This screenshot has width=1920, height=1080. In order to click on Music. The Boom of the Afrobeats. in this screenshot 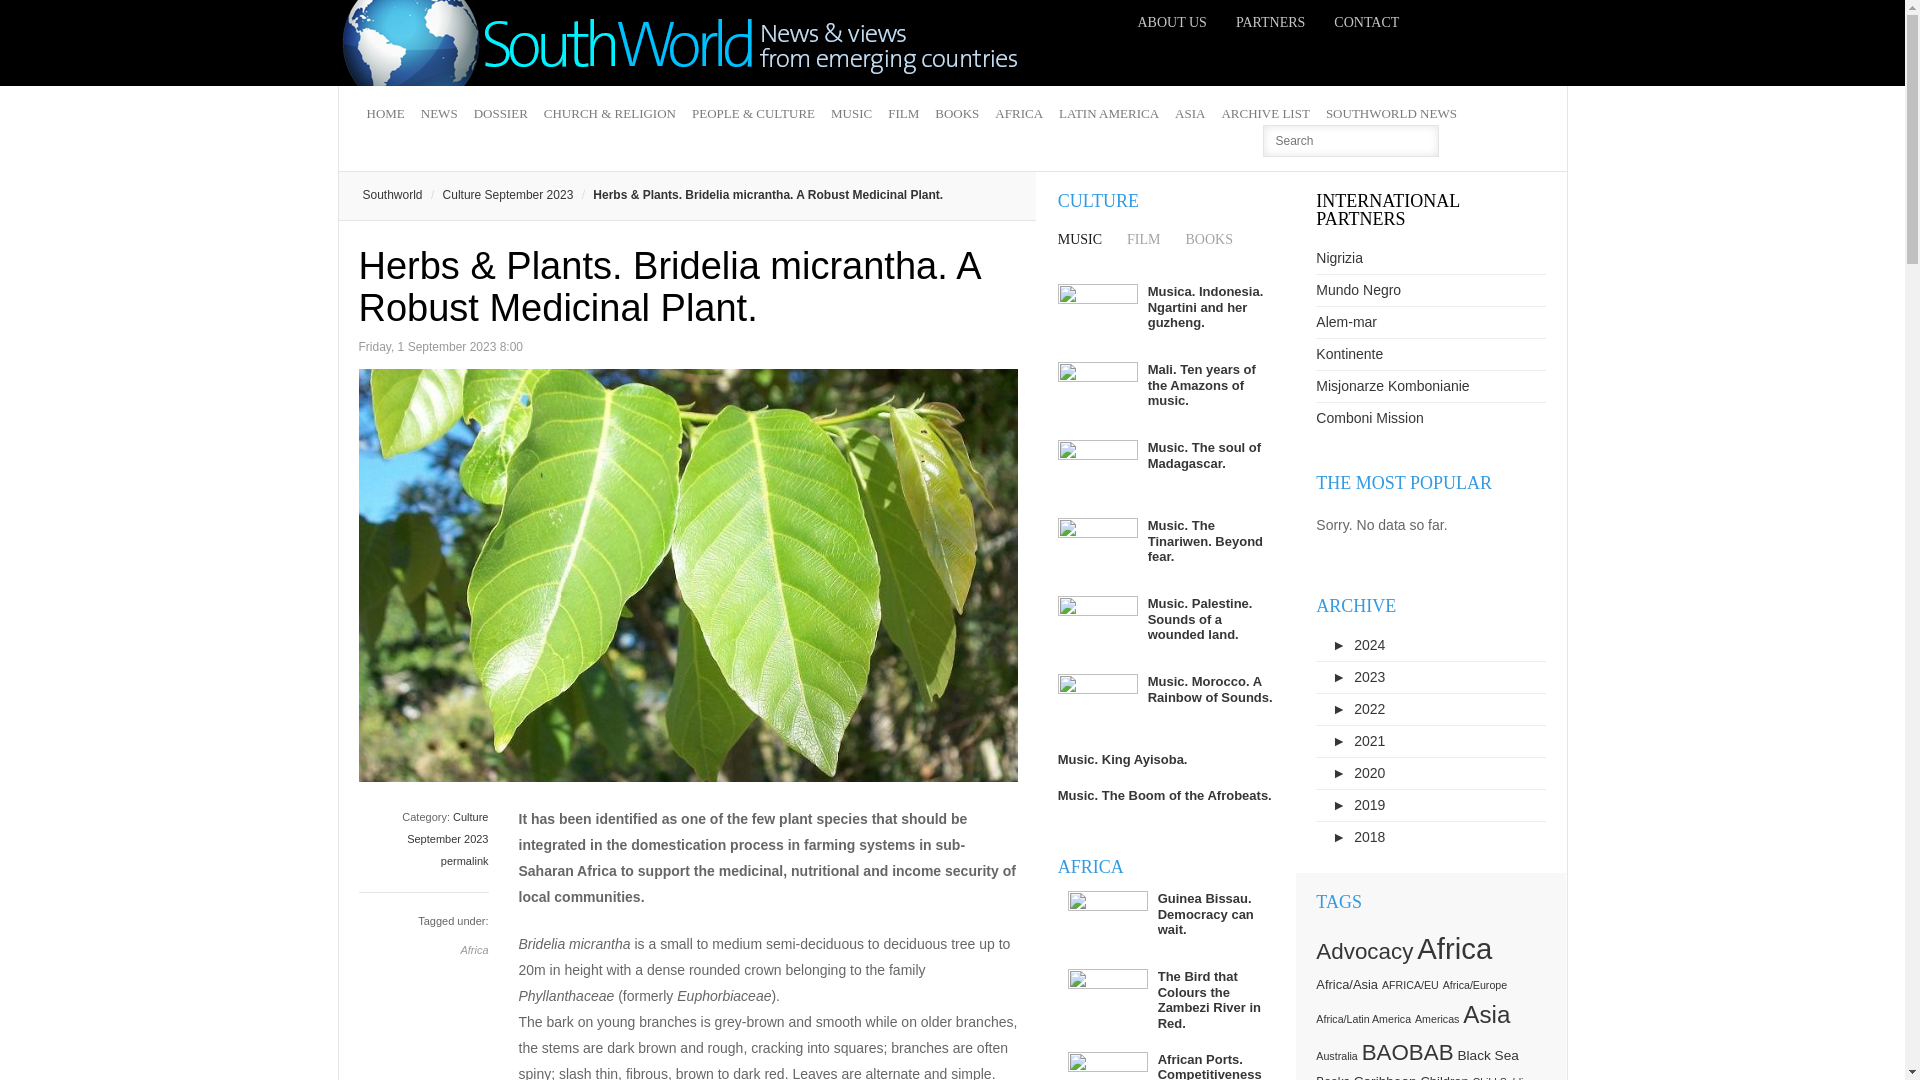, I will do `click(1164, 796)`.